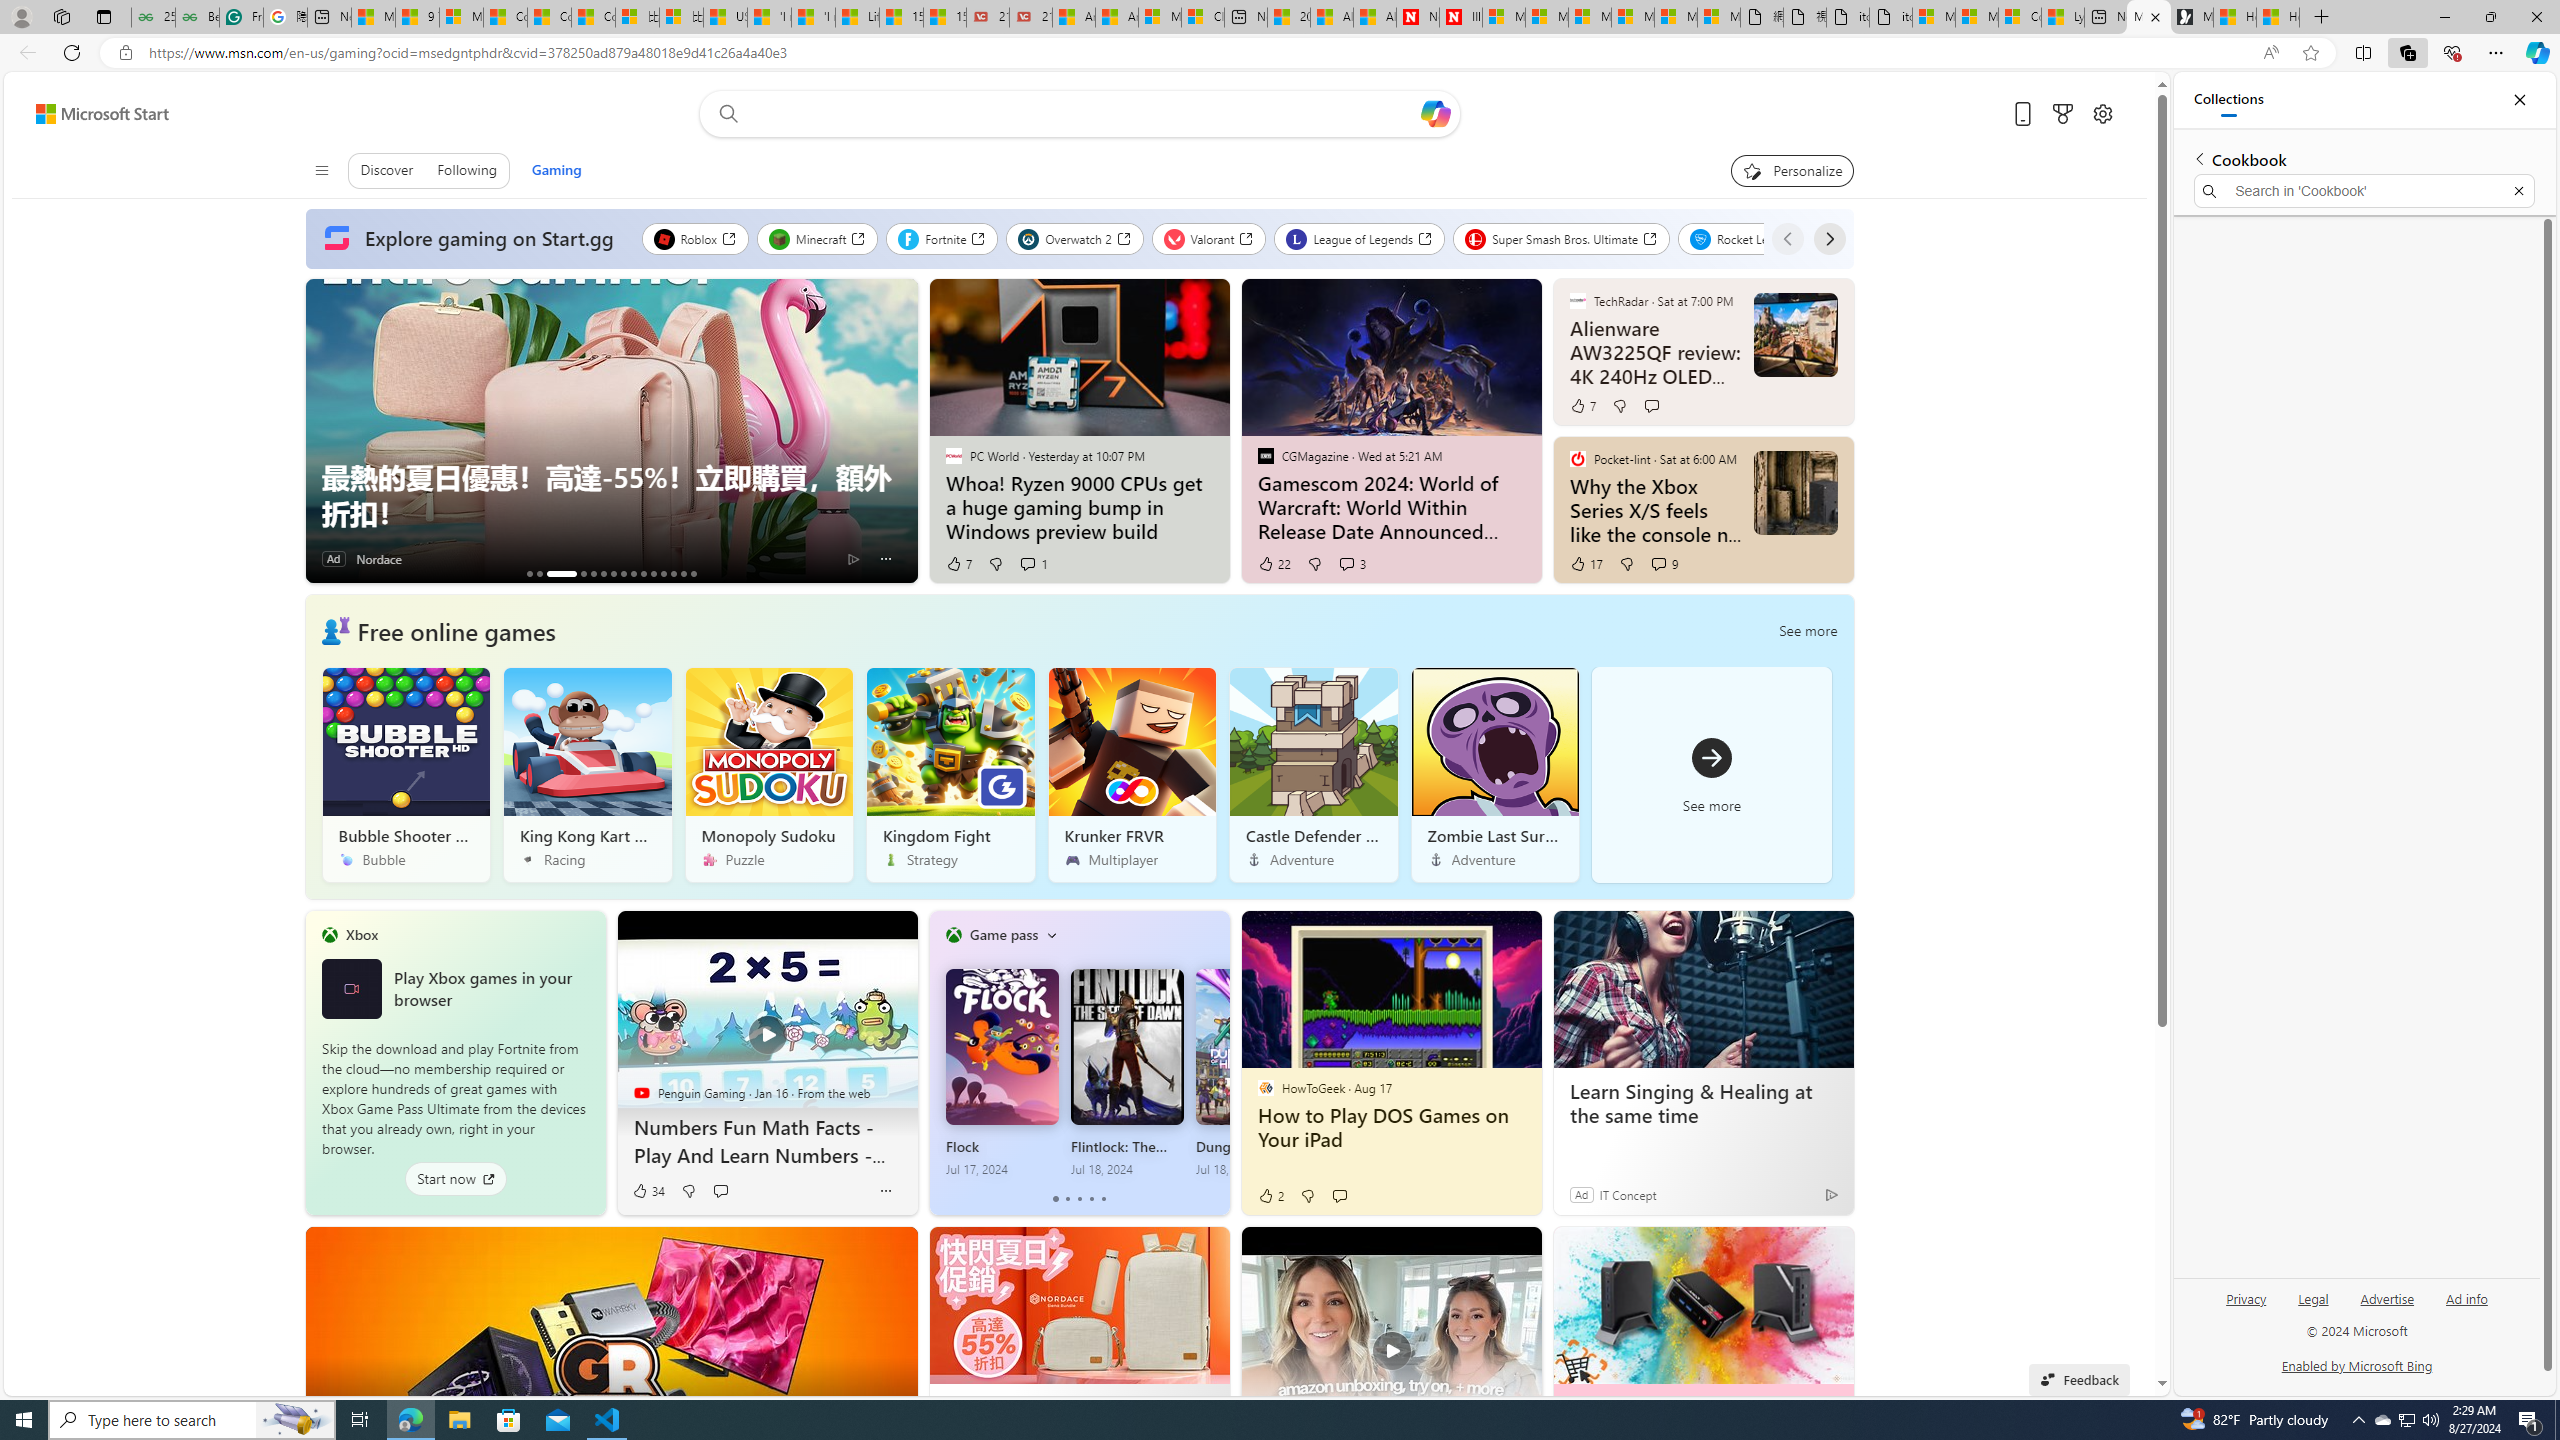 Image resolution: width=2560 pixels, height=1440 pixels. I want to click on 17 Like, so click(1586, 564).